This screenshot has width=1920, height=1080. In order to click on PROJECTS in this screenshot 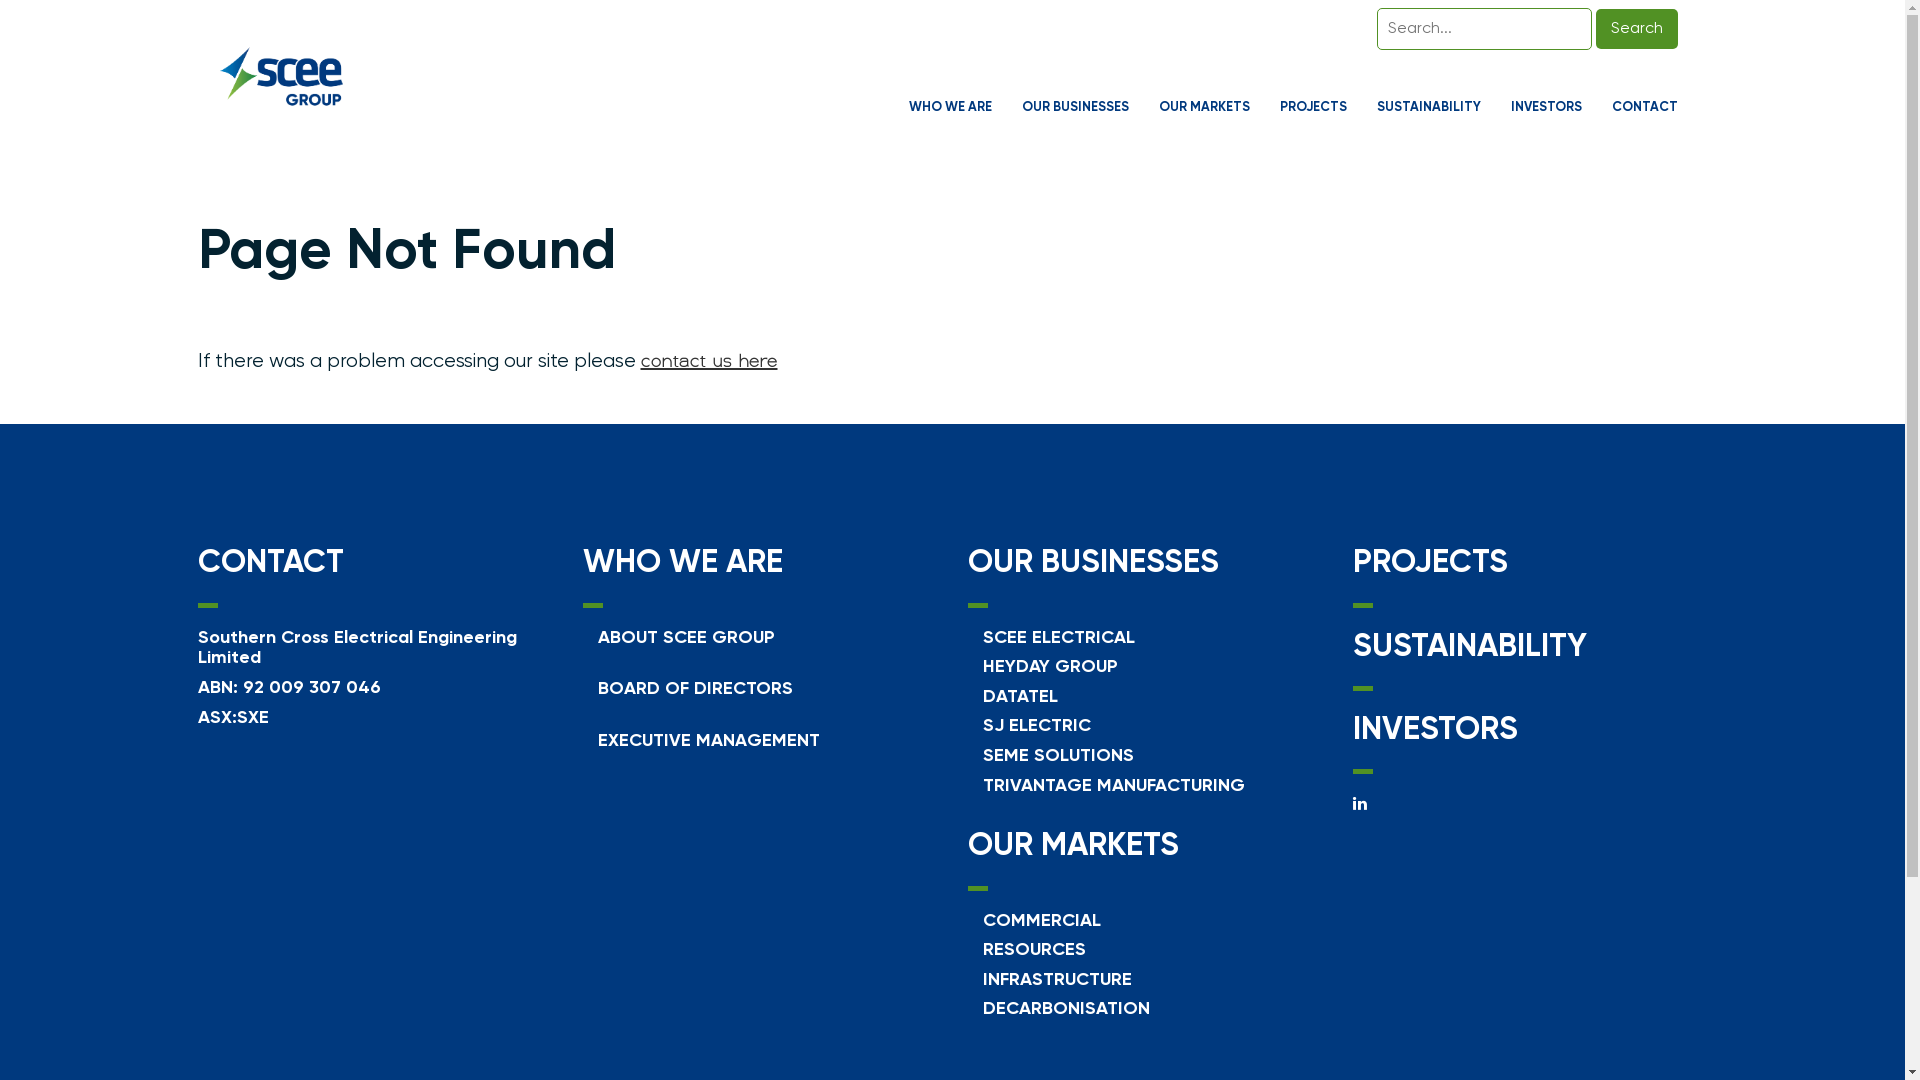, I will do `click(1324, 108)`.